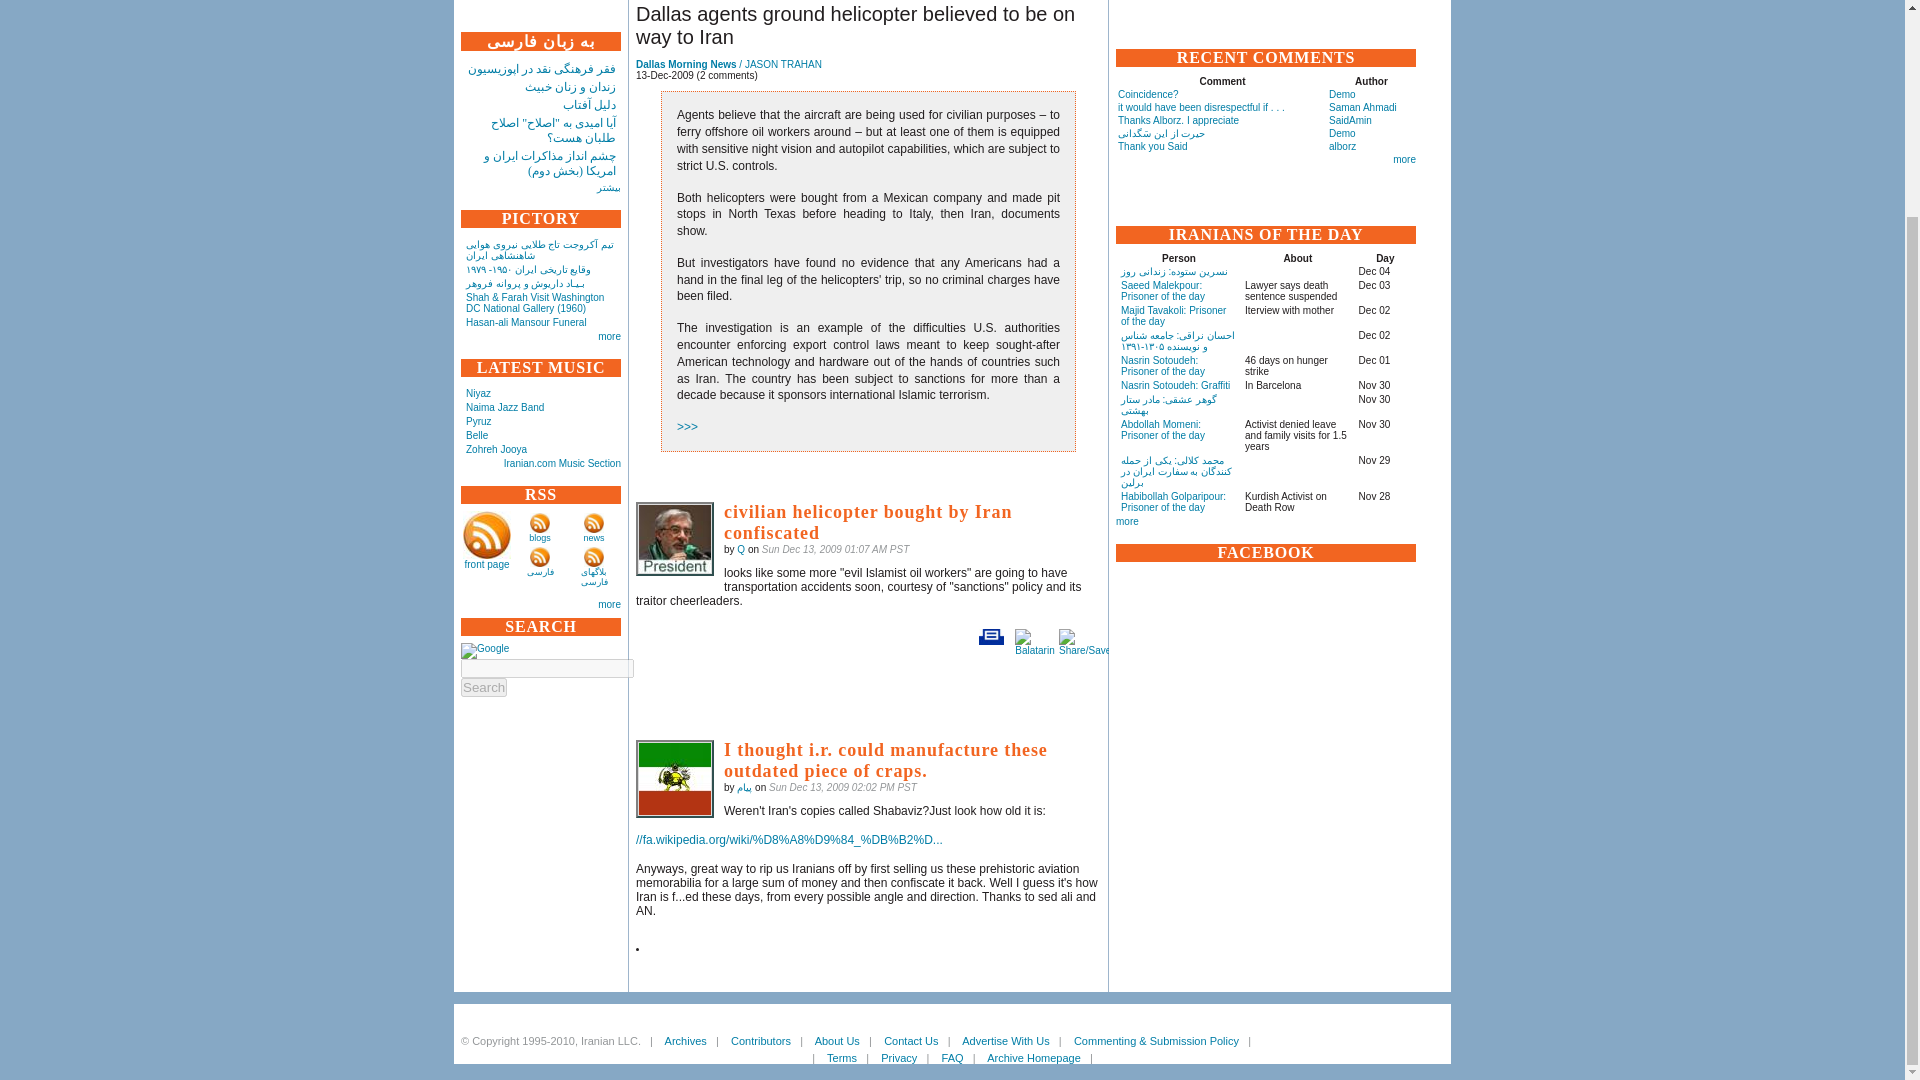  Describe the element at coordinates (478, 392) in the screenshot. I see `Niyaz` at that location.